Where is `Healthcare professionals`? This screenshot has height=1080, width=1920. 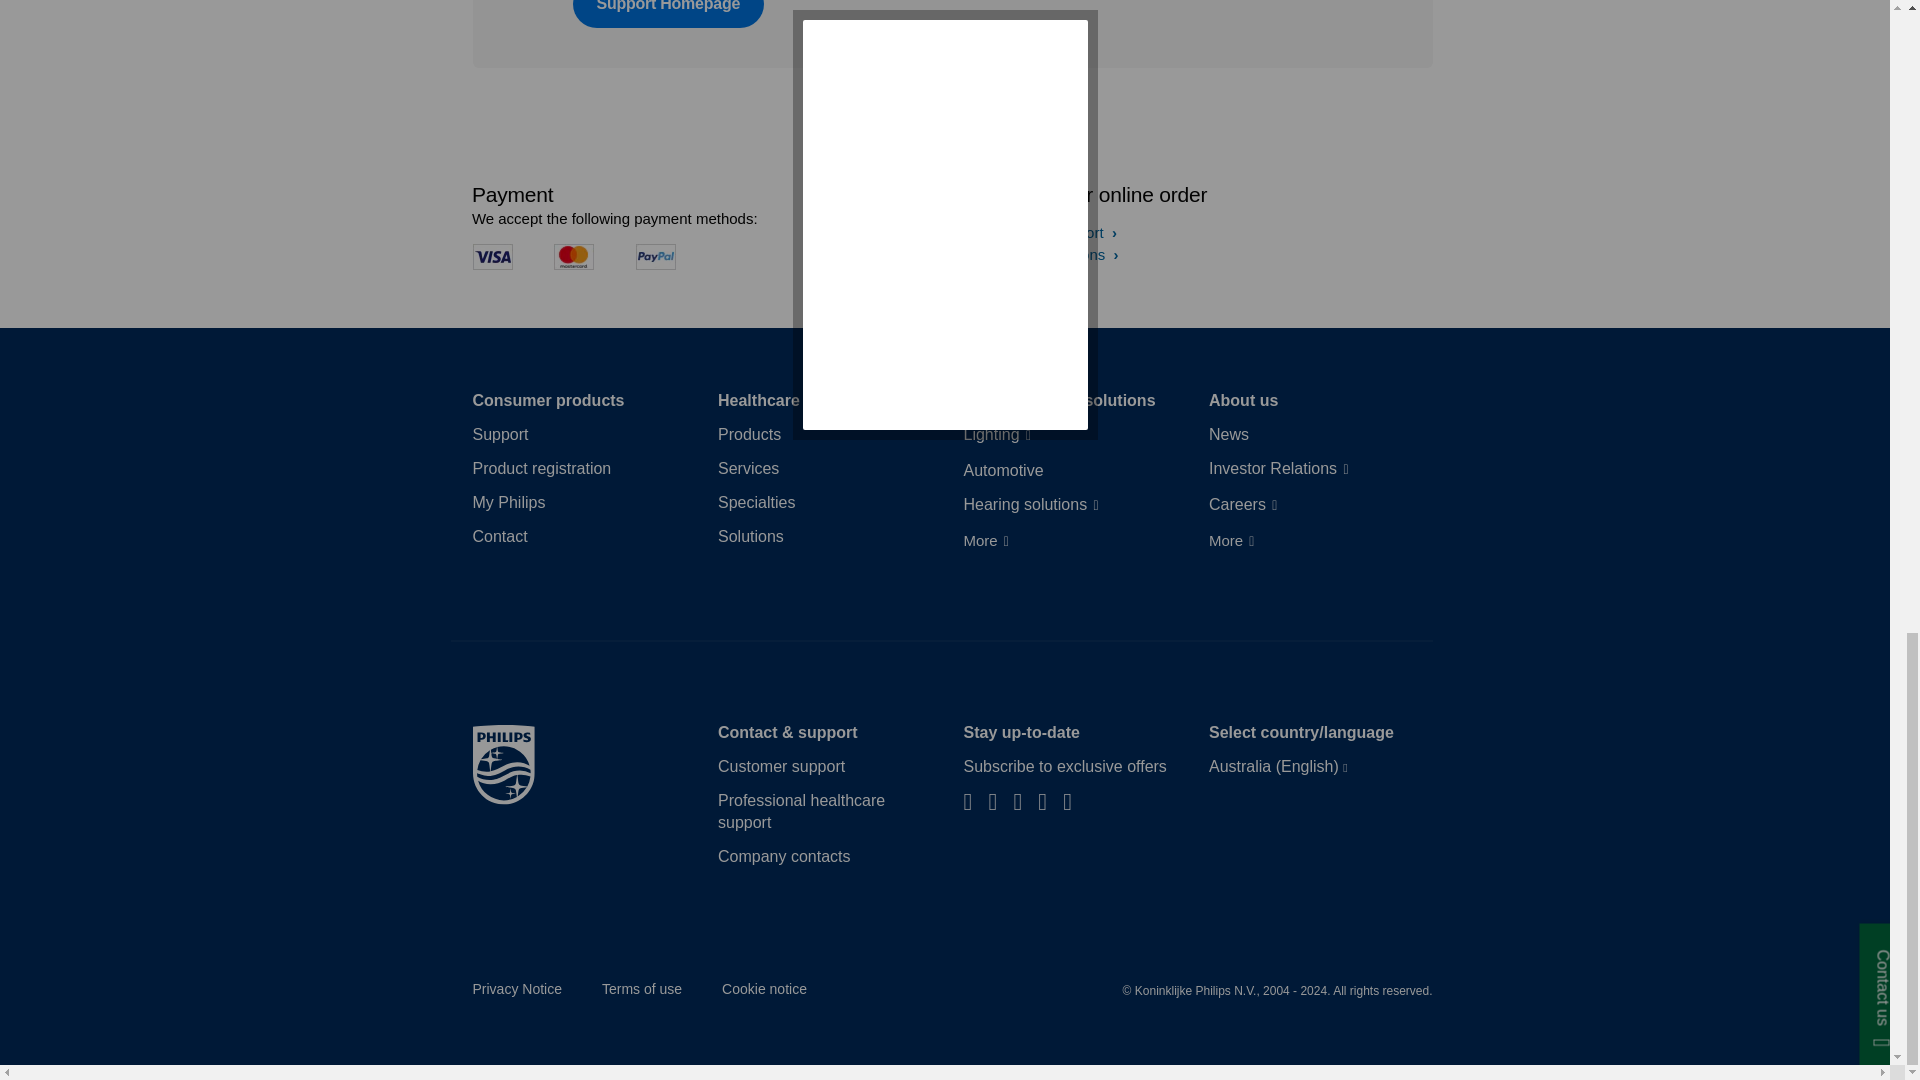 Healthcare professionals is located at coordinates (813, 400).